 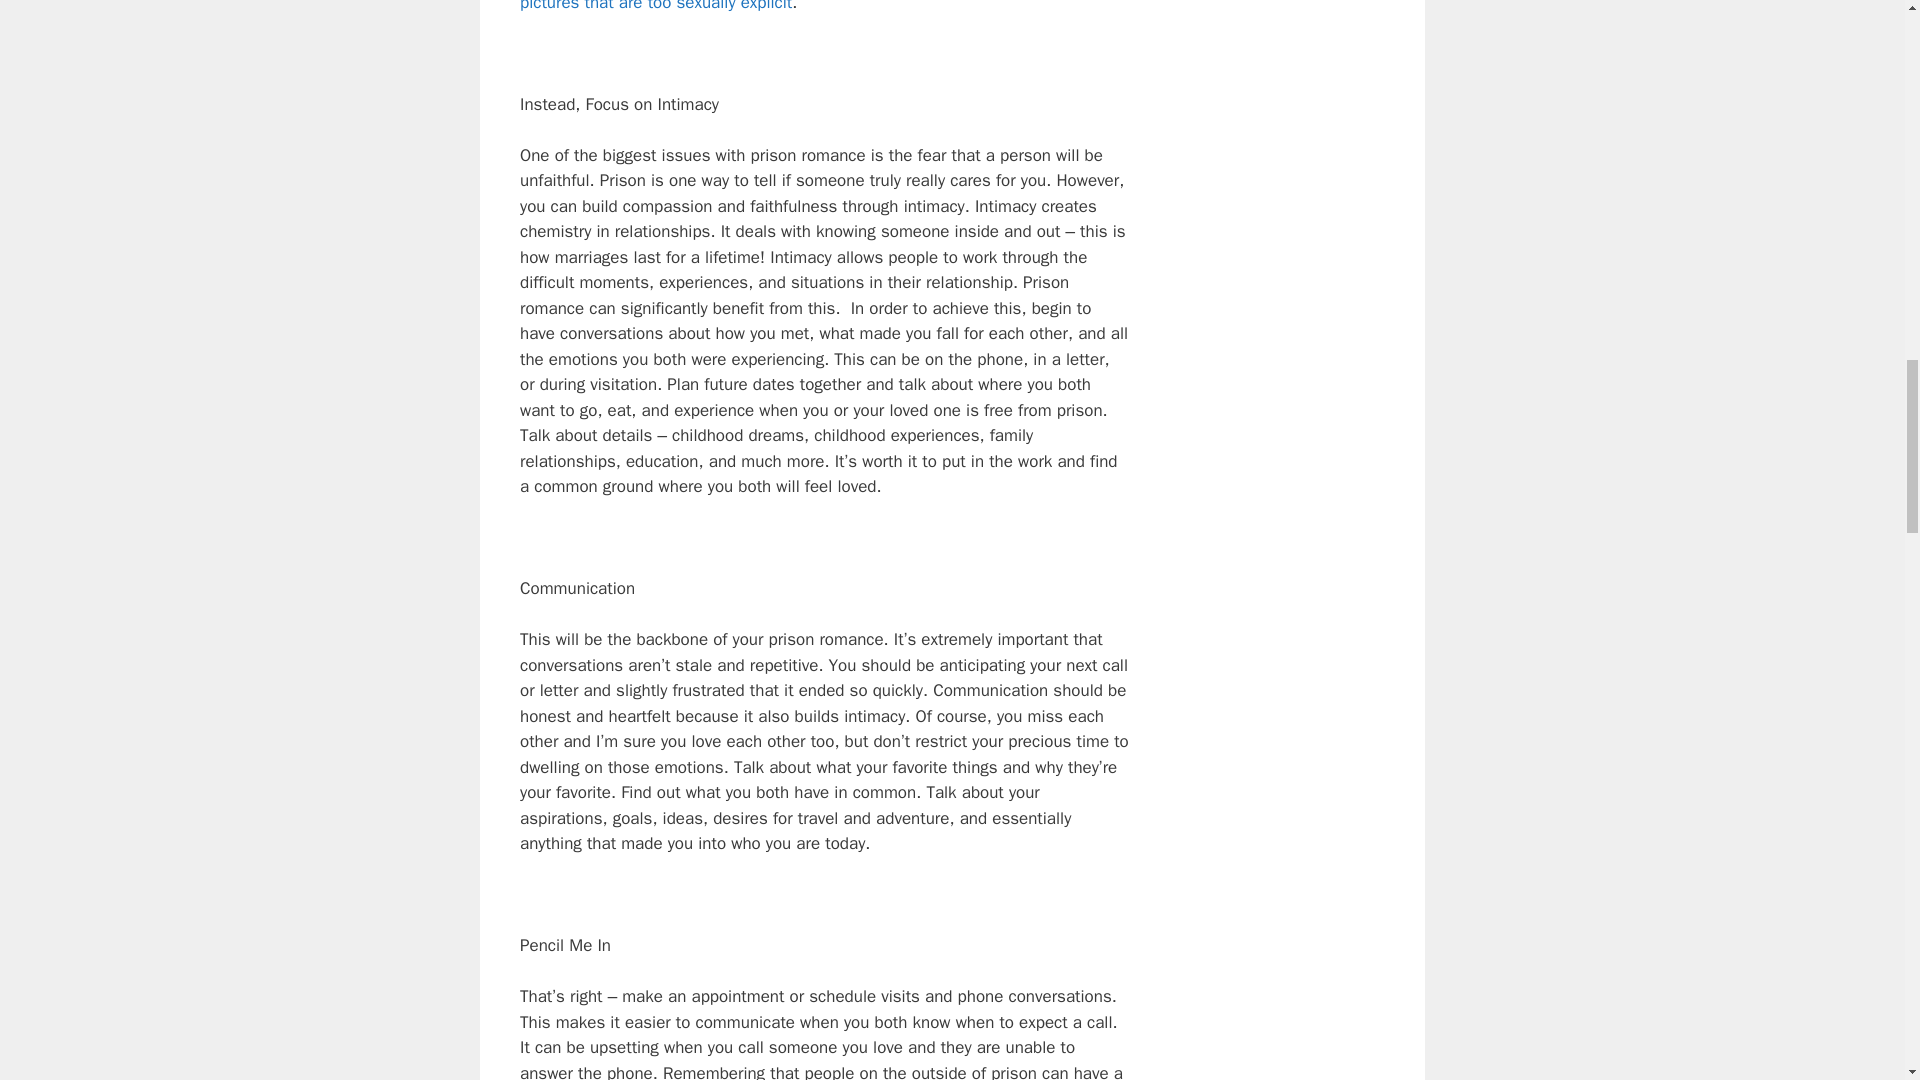 What do you see at coordinates (656, 6) in the screenshot?
I see `pictures that are too sexually explicit` at bounding box center [656, 6].